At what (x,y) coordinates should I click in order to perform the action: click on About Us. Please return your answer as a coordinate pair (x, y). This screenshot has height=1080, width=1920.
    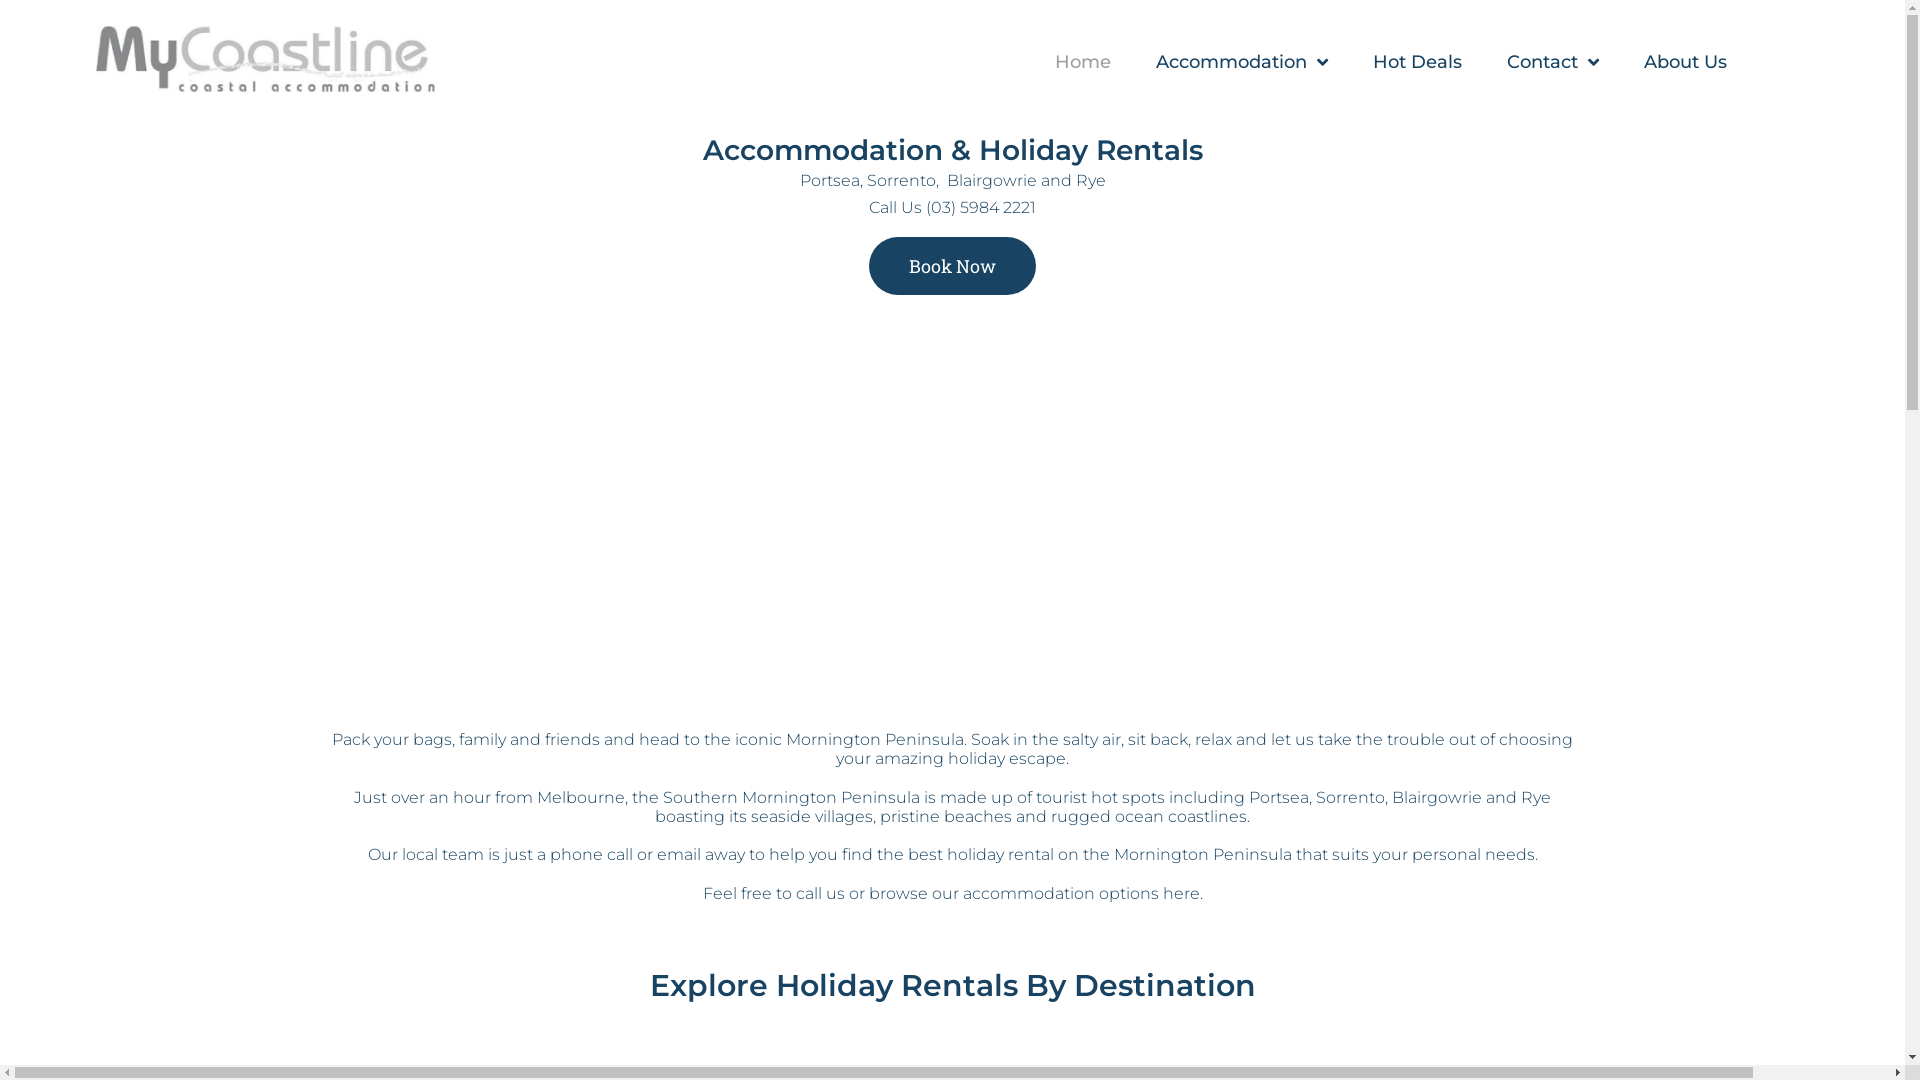
    Looking at the image, I should click on (1686, 62).